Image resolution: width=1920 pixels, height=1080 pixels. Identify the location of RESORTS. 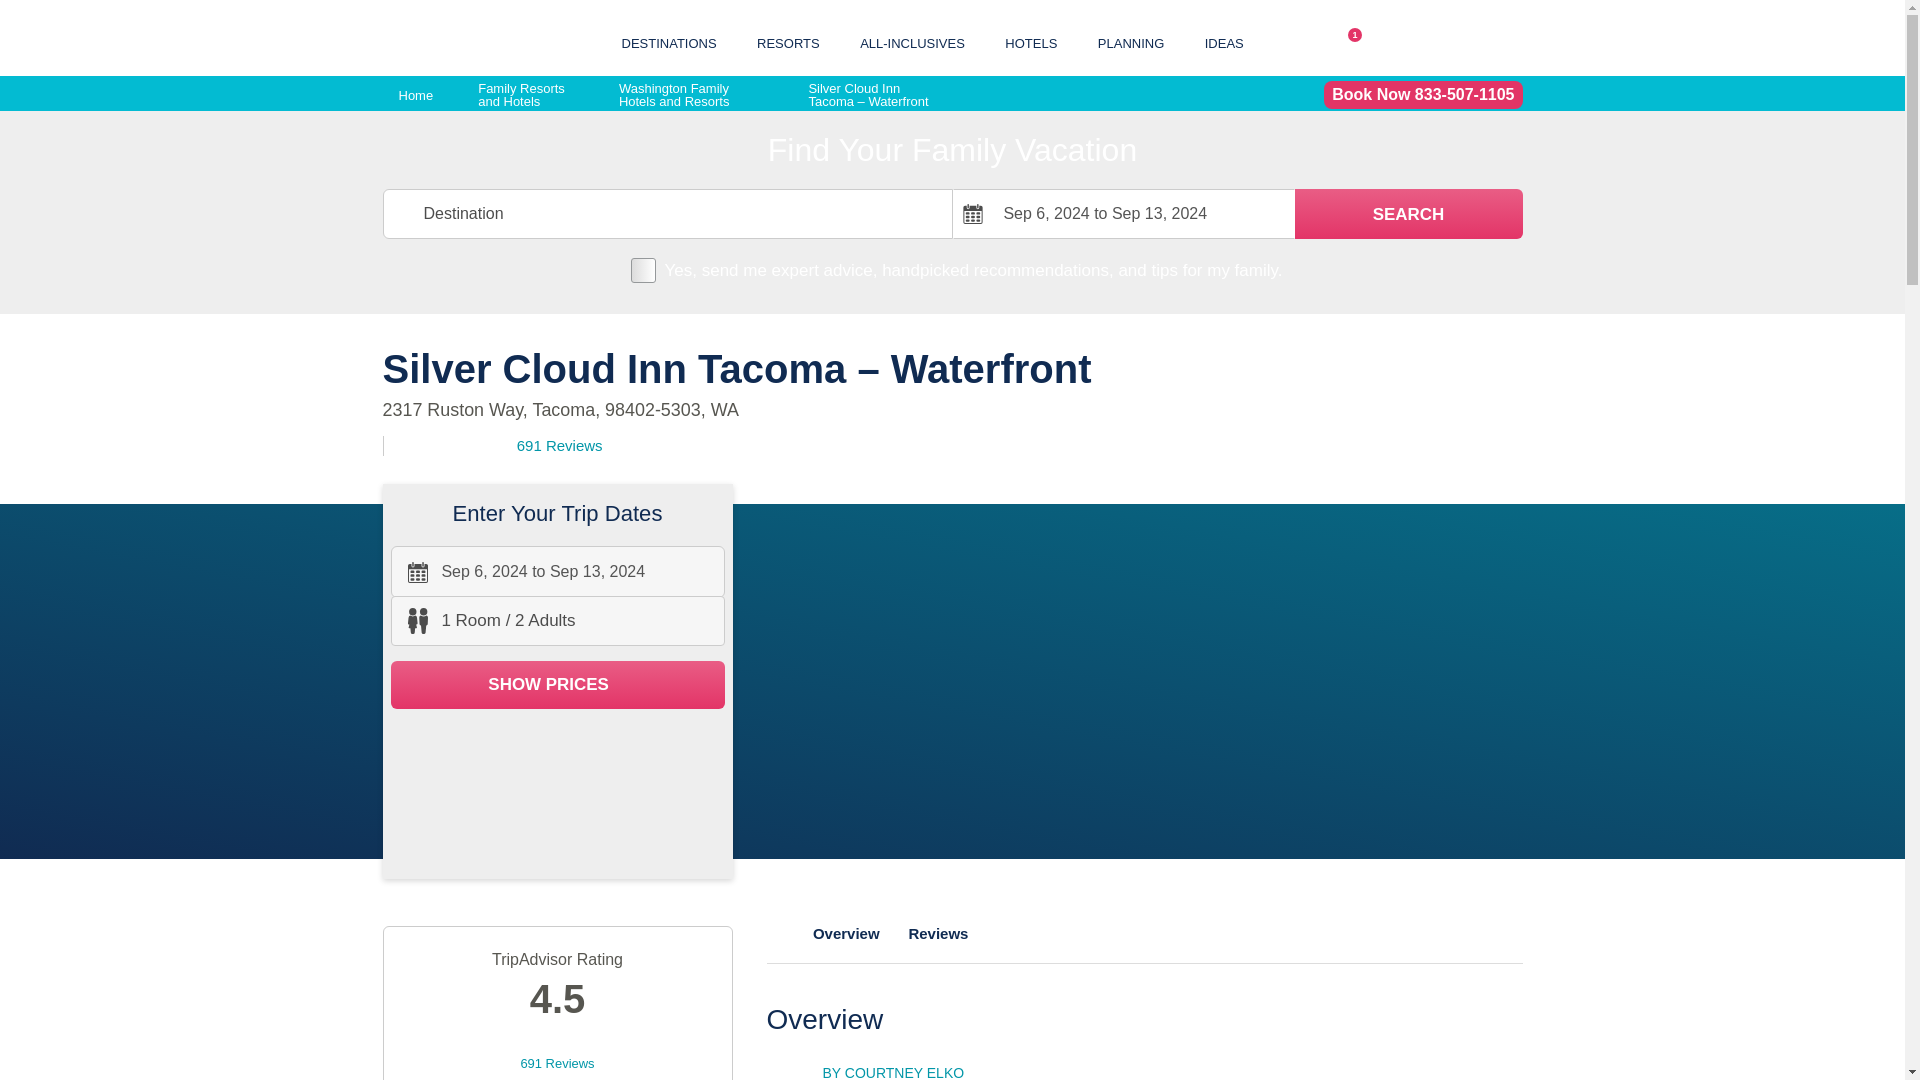
(1348, 43).